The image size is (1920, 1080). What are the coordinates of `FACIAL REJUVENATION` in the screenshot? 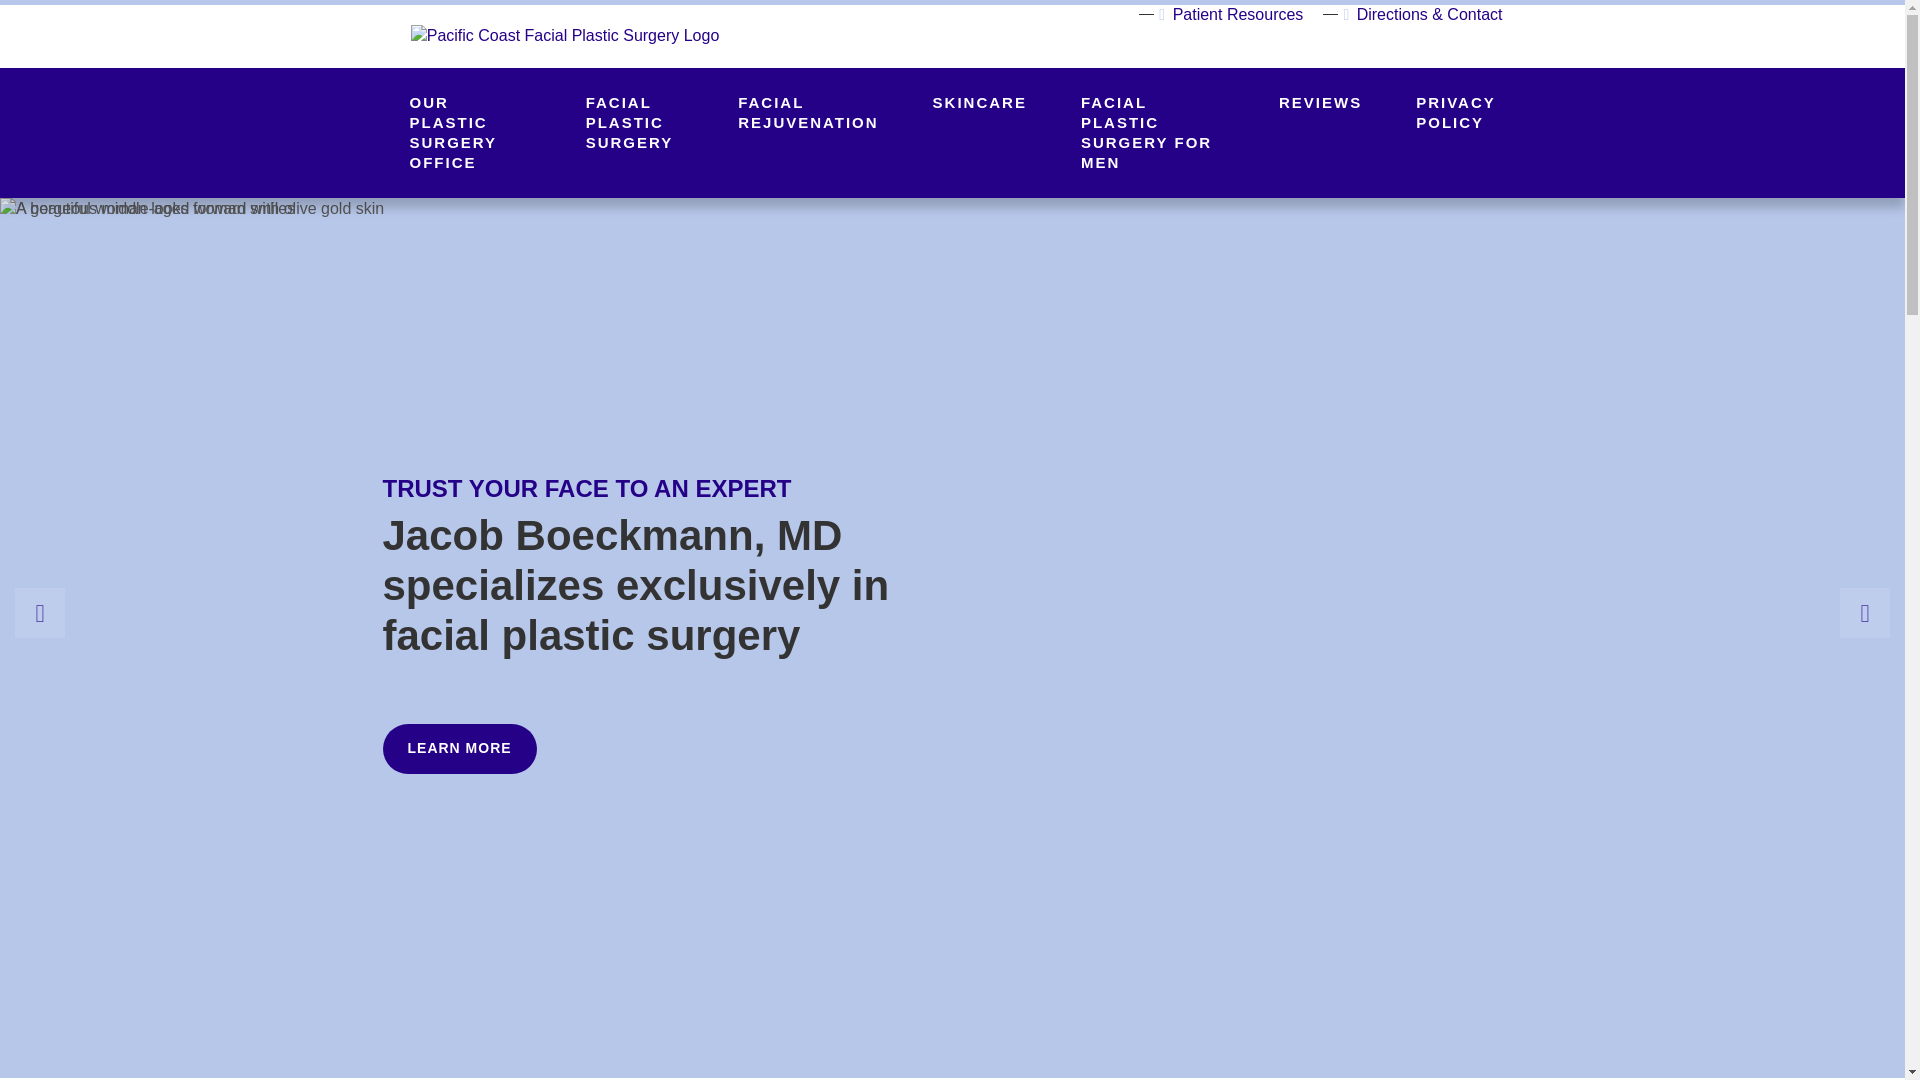 It's located at (807, 112).